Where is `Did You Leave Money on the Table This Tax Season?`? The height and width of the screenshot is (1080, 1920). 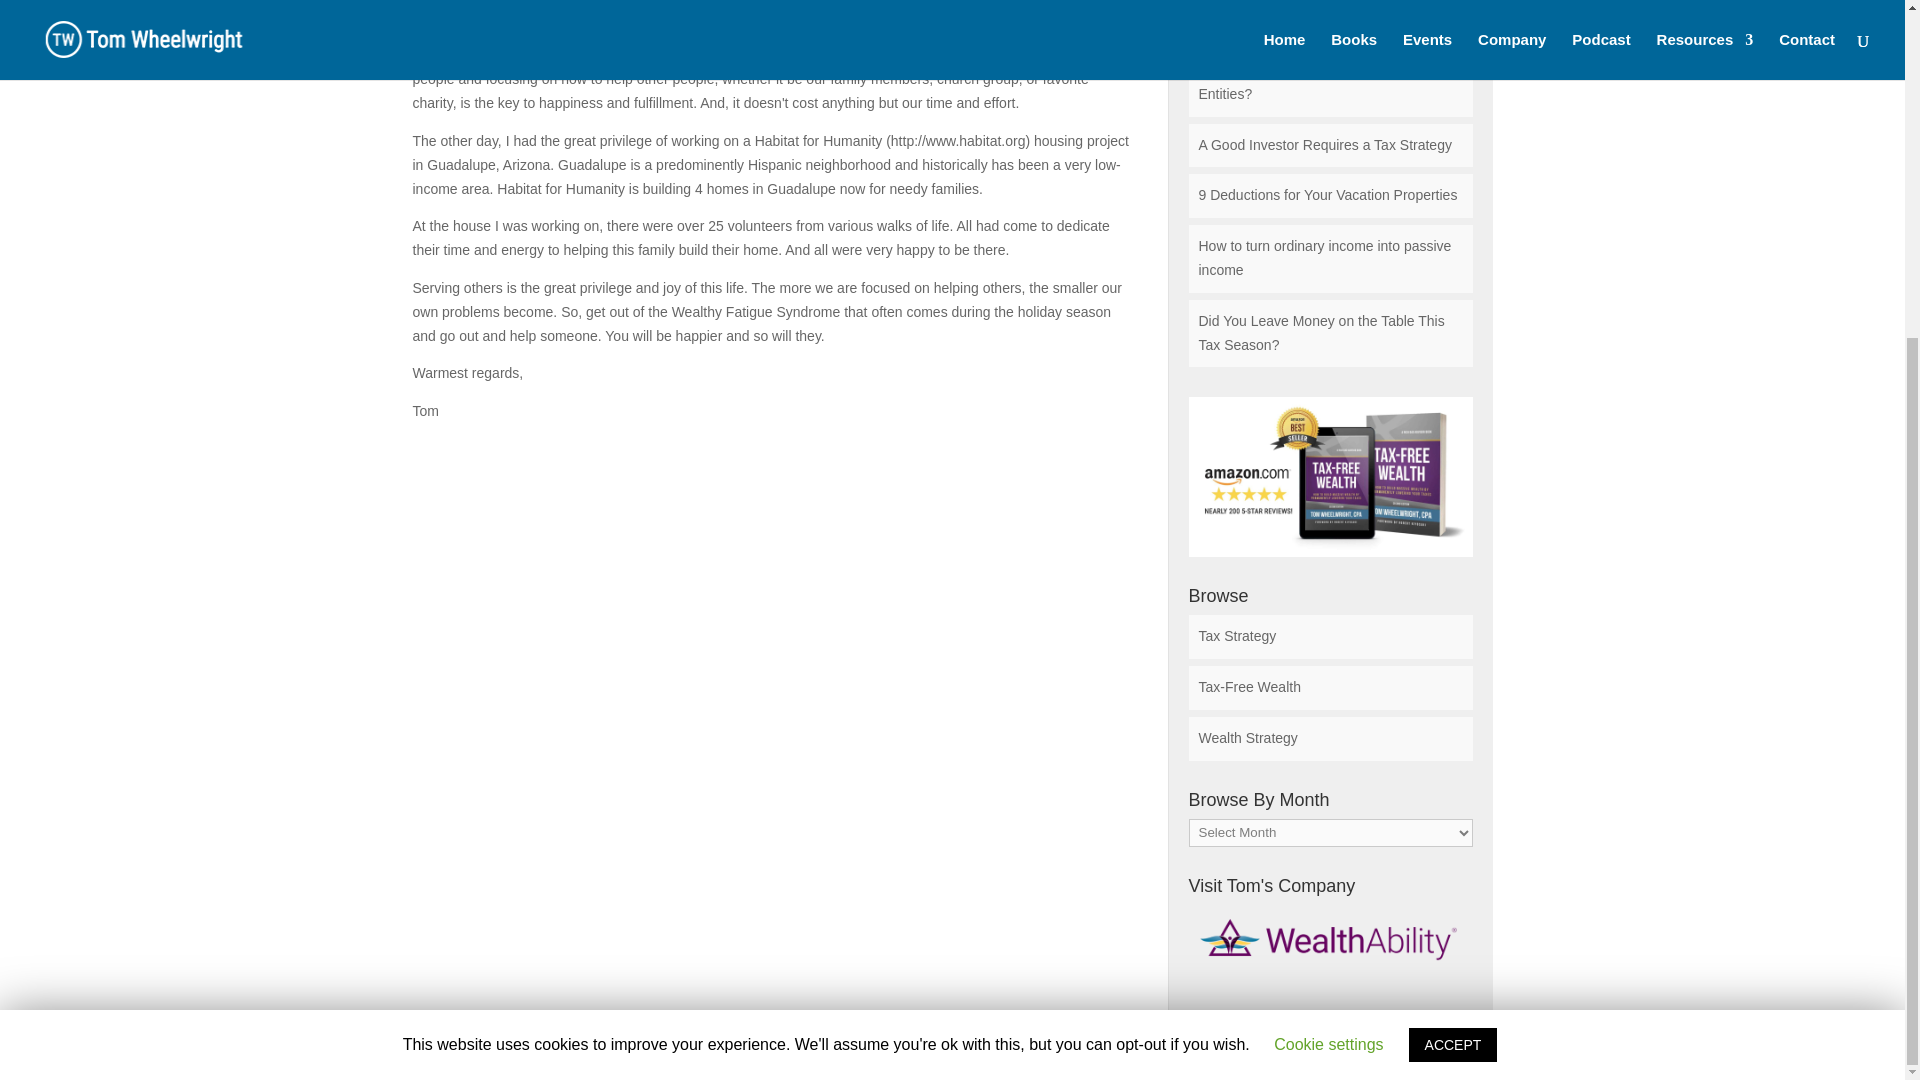 Did You Leave Money on the Table This Tax Season? is located at coordinates (1320, 333).